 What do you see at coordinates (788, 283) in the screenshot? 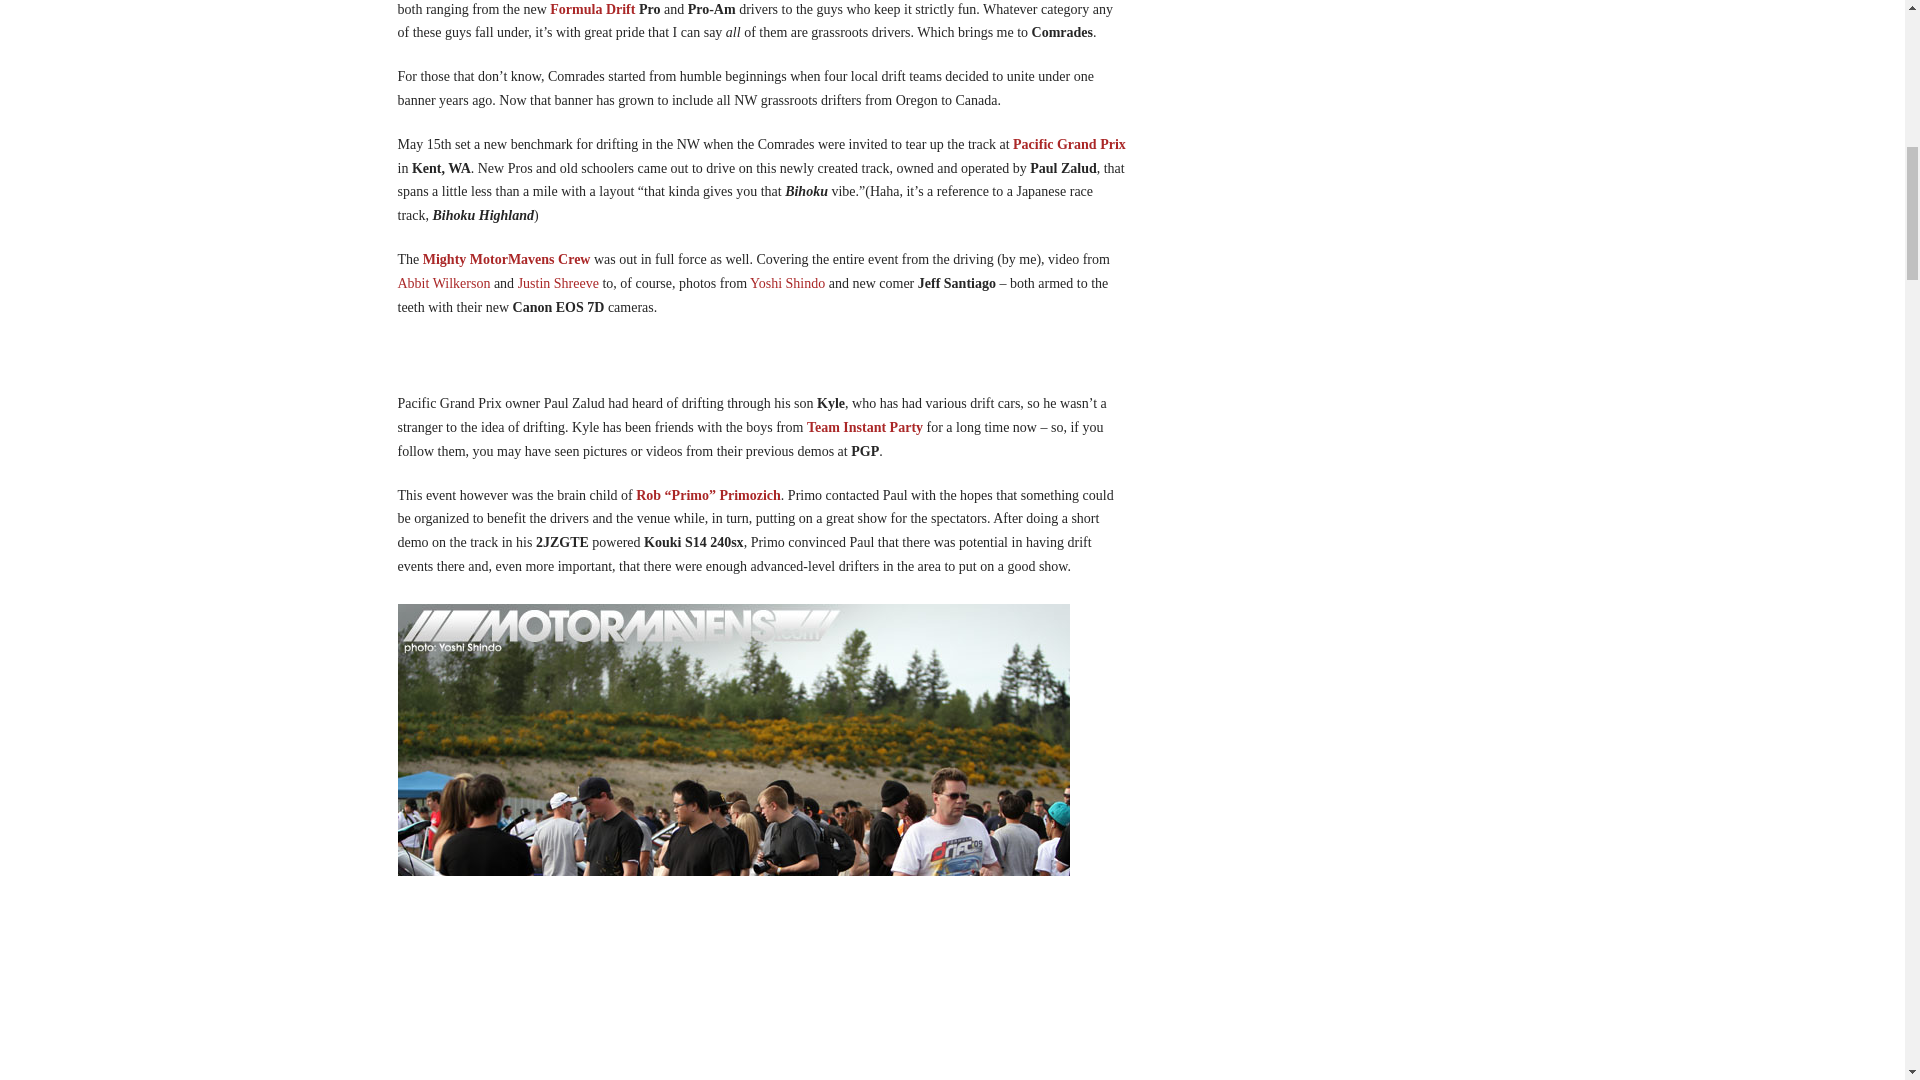
I see `Yoshi Shindo` at bounding box center [788, 283].